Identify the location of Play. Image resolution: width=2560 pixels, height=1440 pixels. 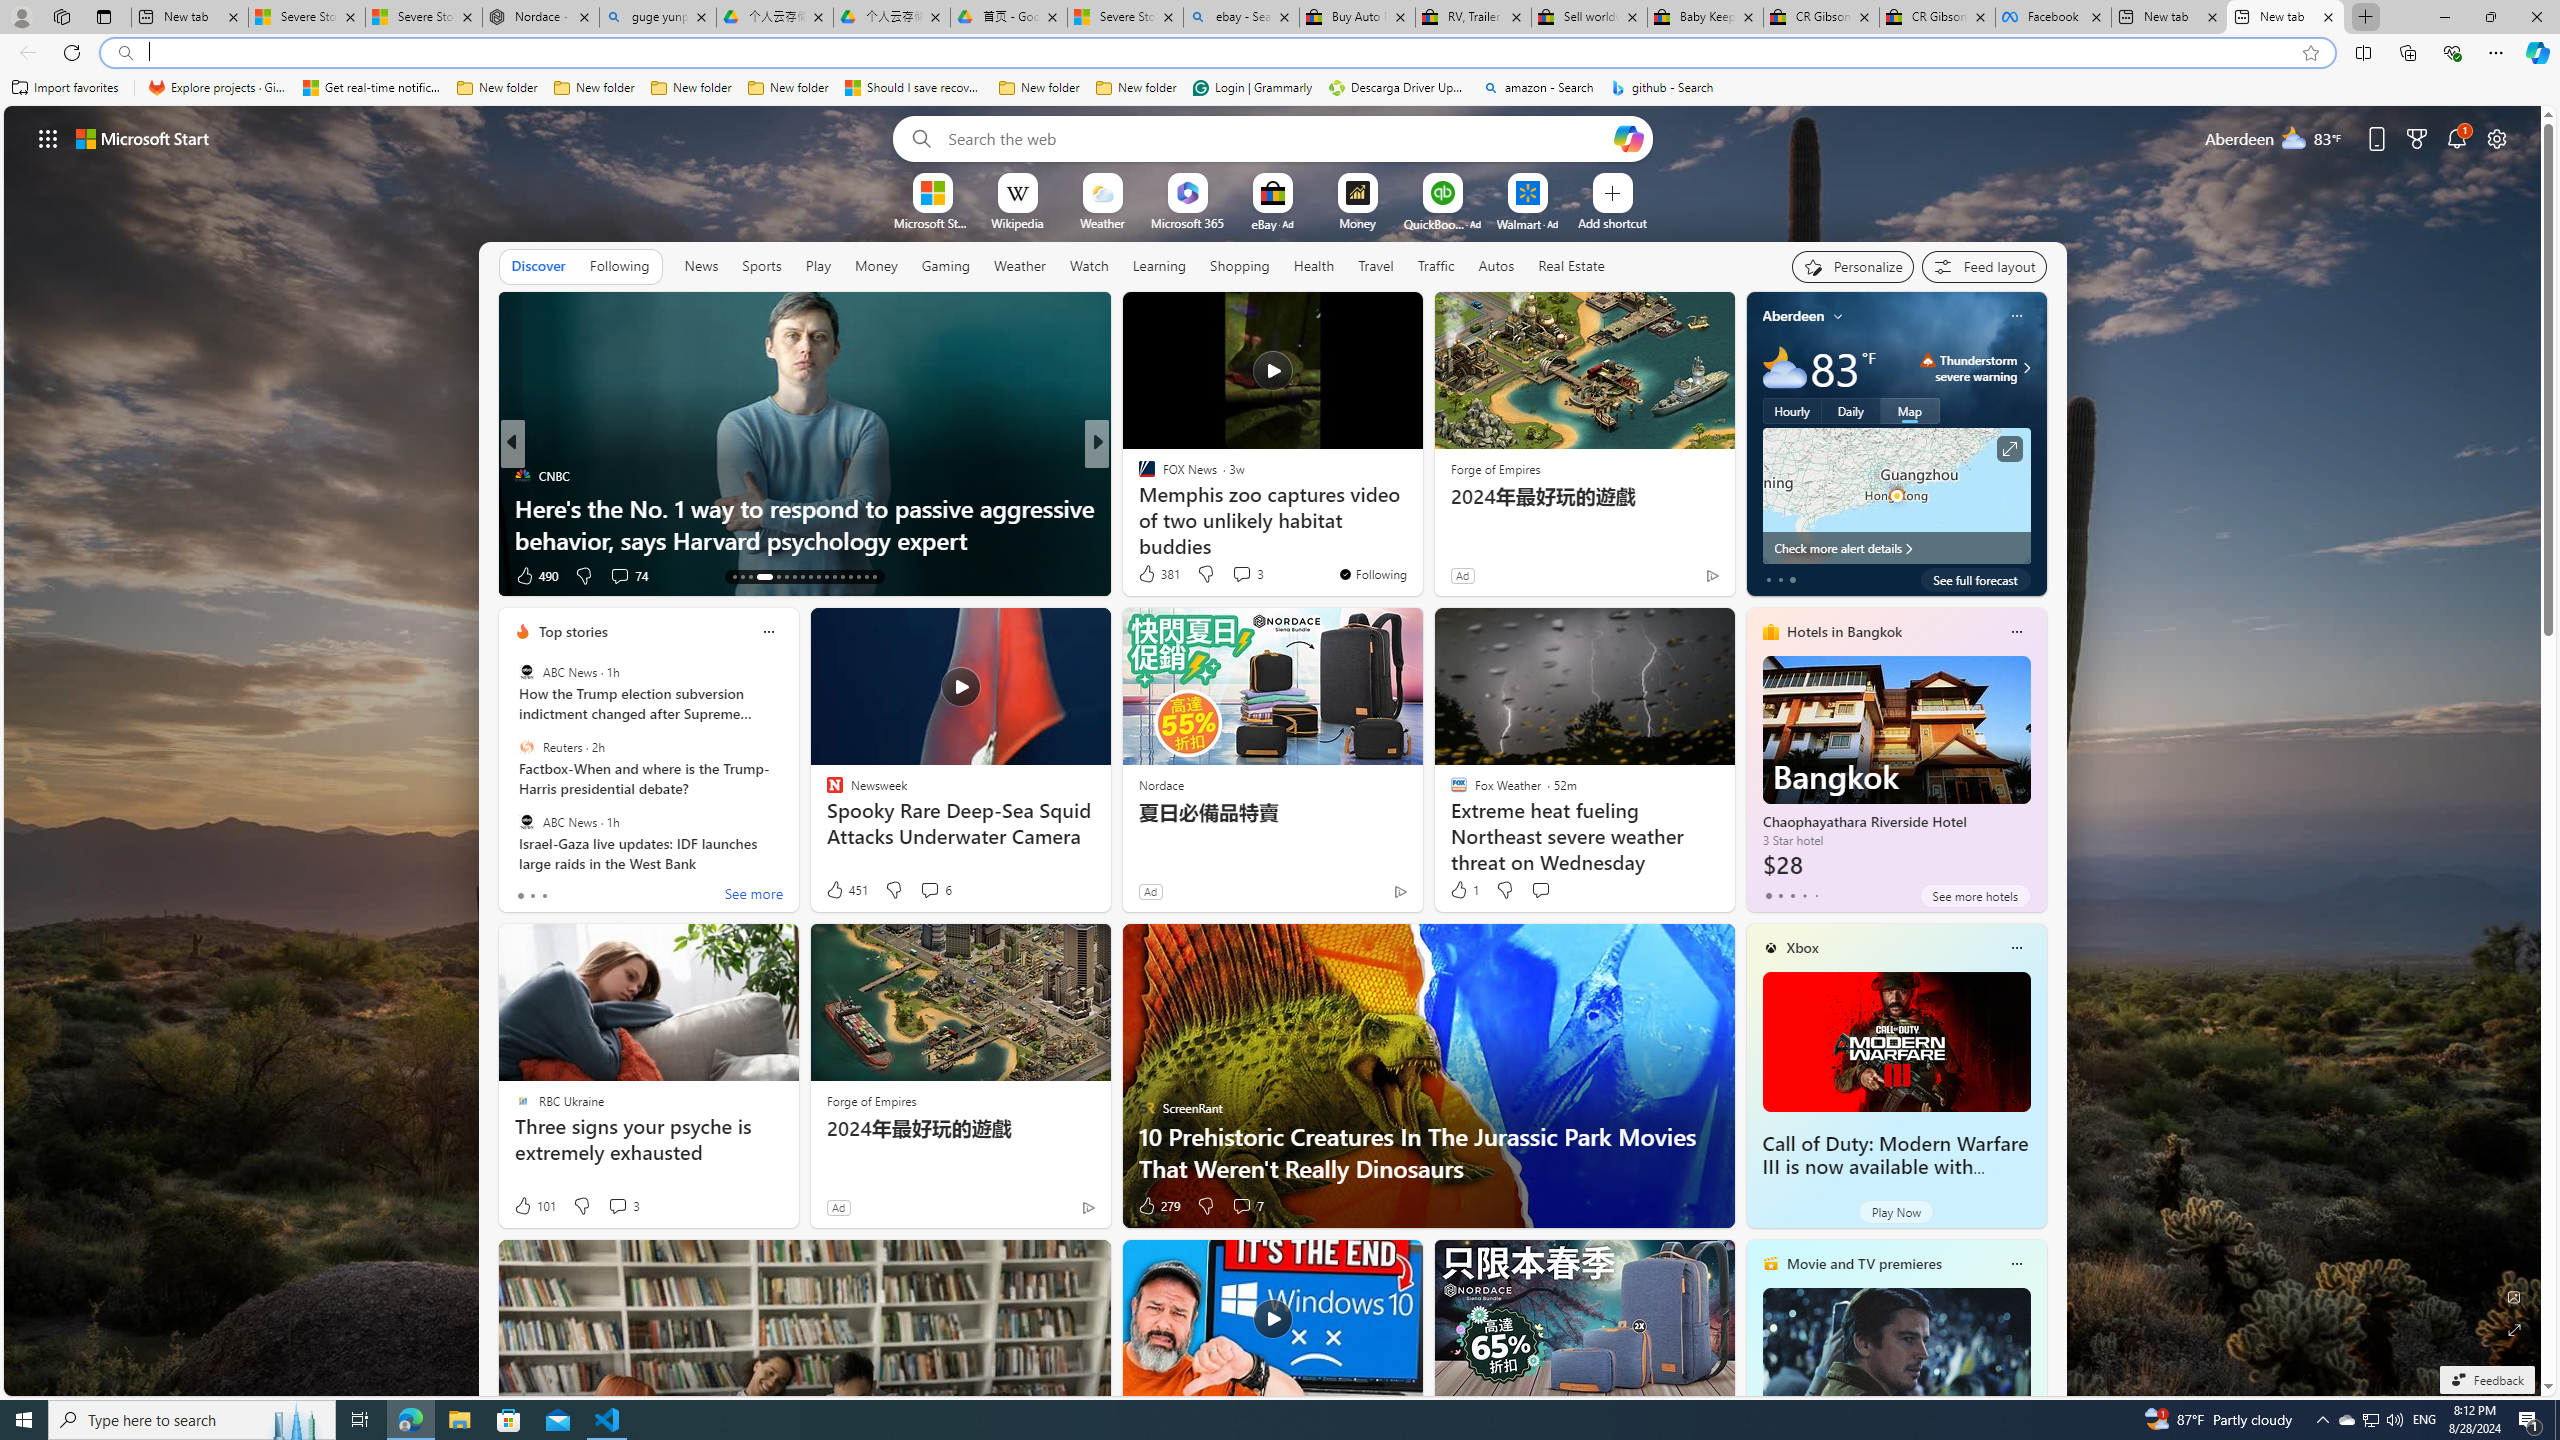
(818, 266).